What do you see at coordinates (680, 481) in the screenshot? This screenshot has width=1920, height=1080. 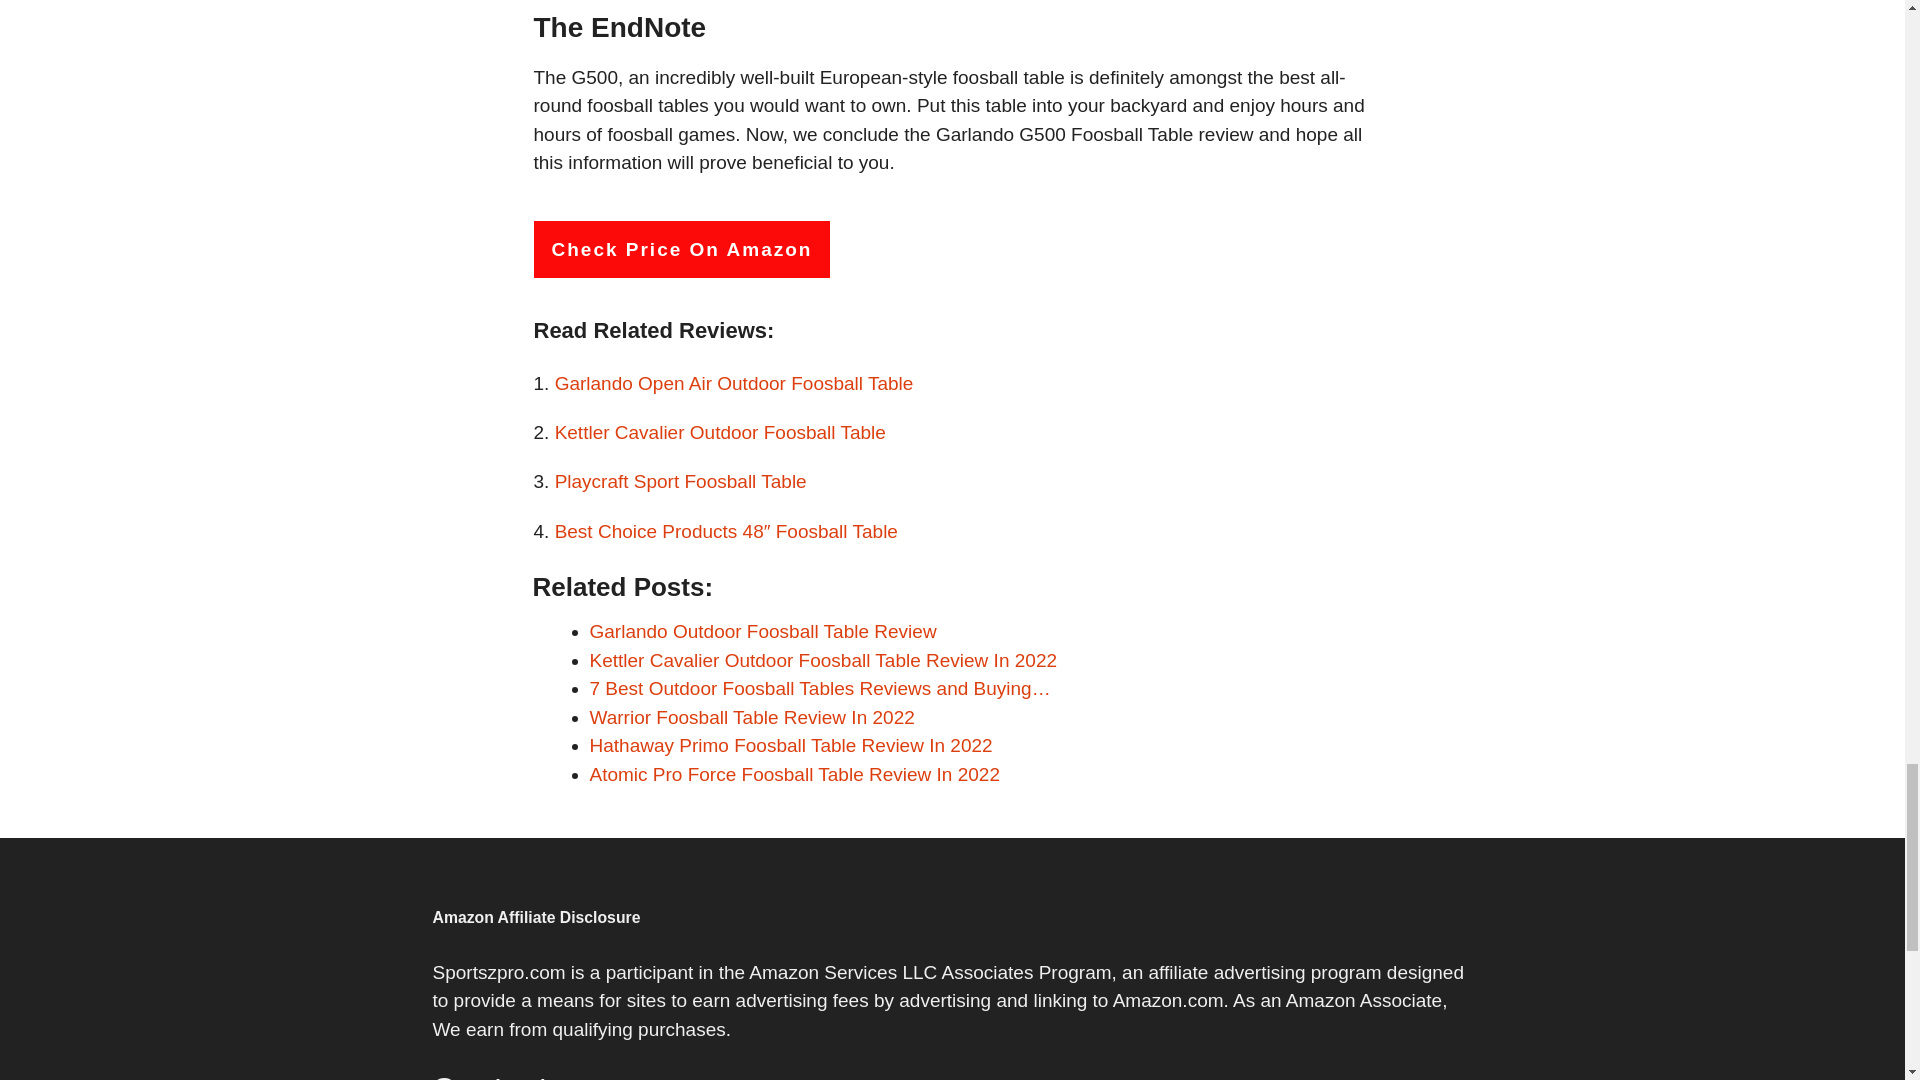 I see `Playcraft Sport Foosball Table` at bounding box center [680, 481].